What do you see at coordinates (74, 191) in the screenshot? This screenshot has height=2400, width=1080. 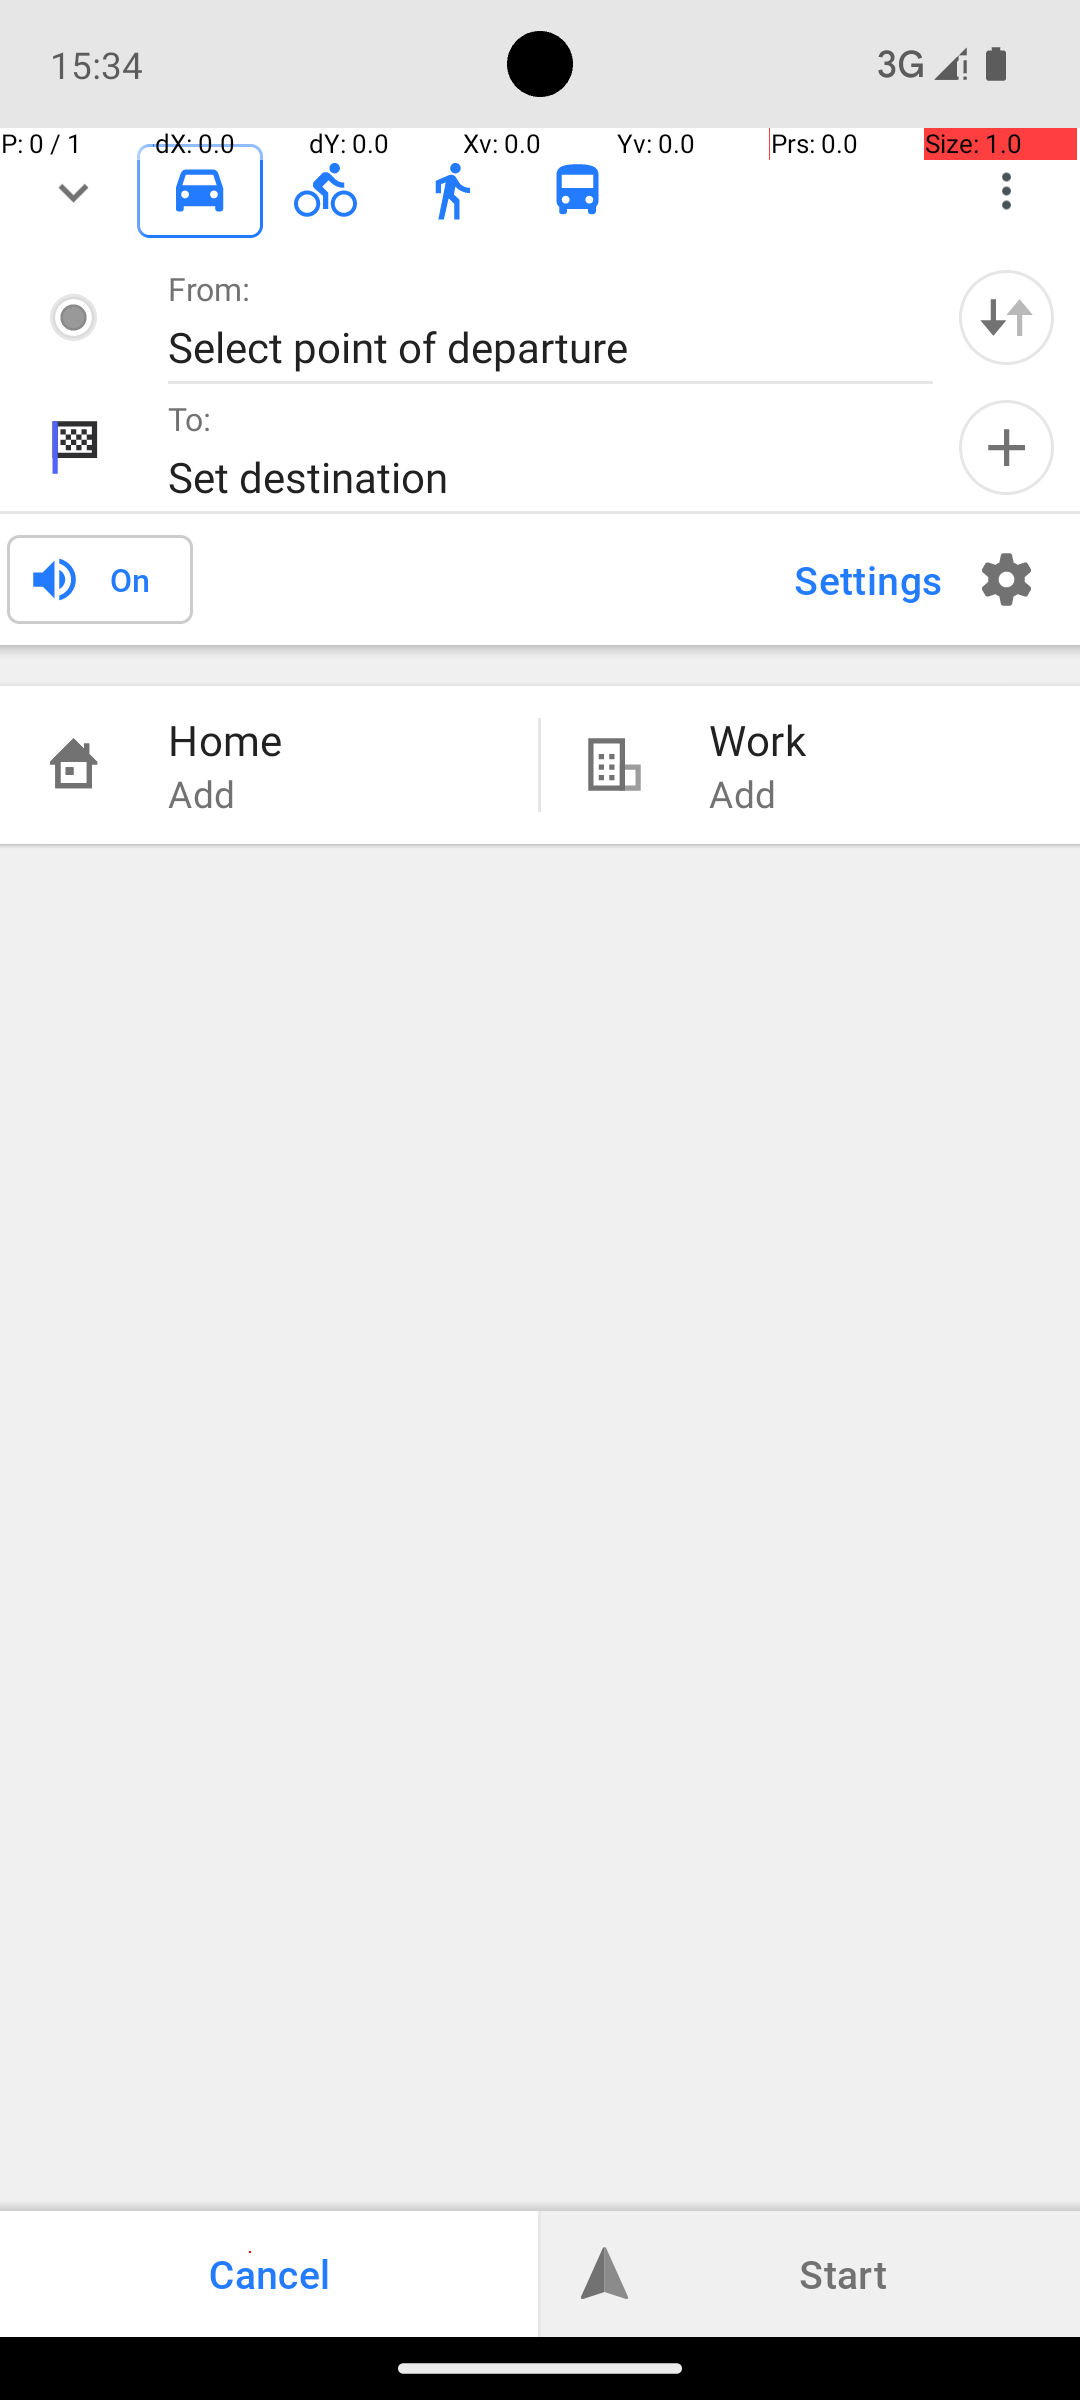 I see `fold/unfold` at bounding box center [74, 191].